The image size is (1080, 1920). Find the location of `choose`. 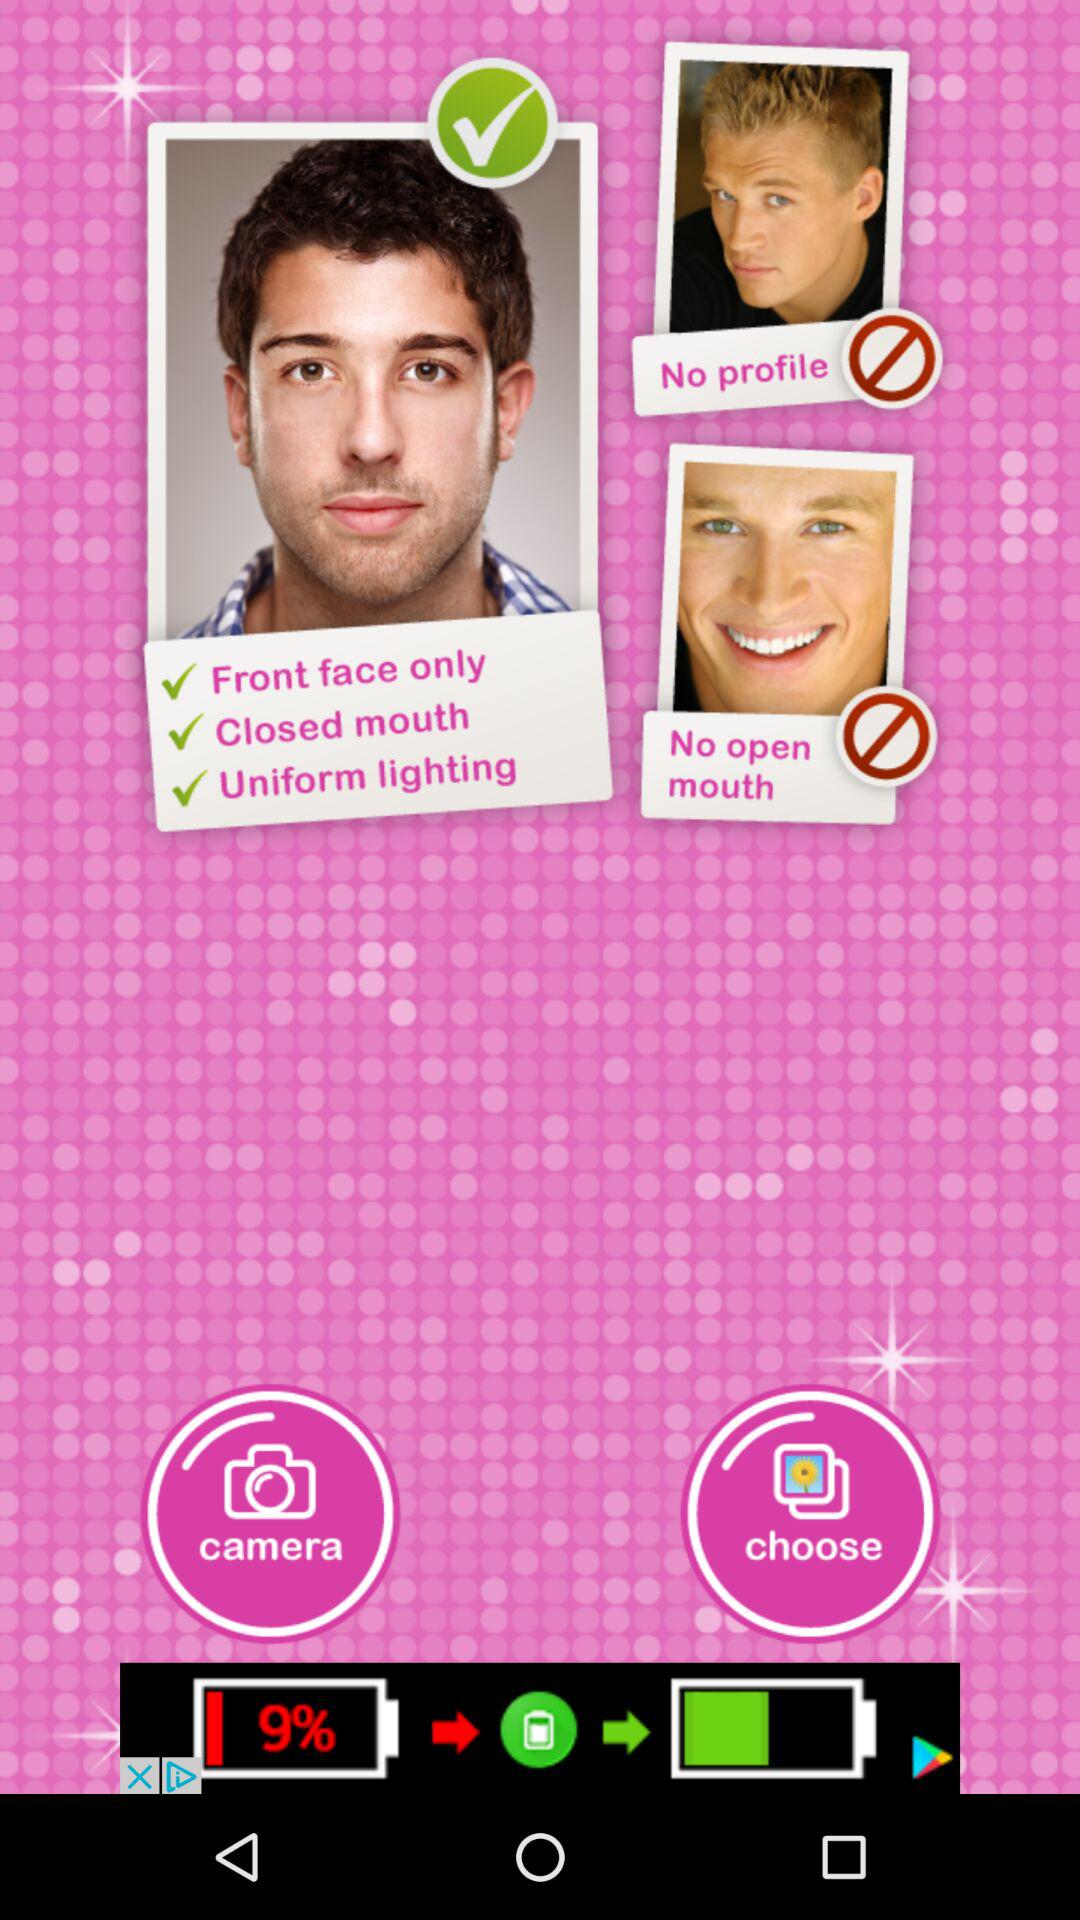

choose is located at coordinates (810, 1514).